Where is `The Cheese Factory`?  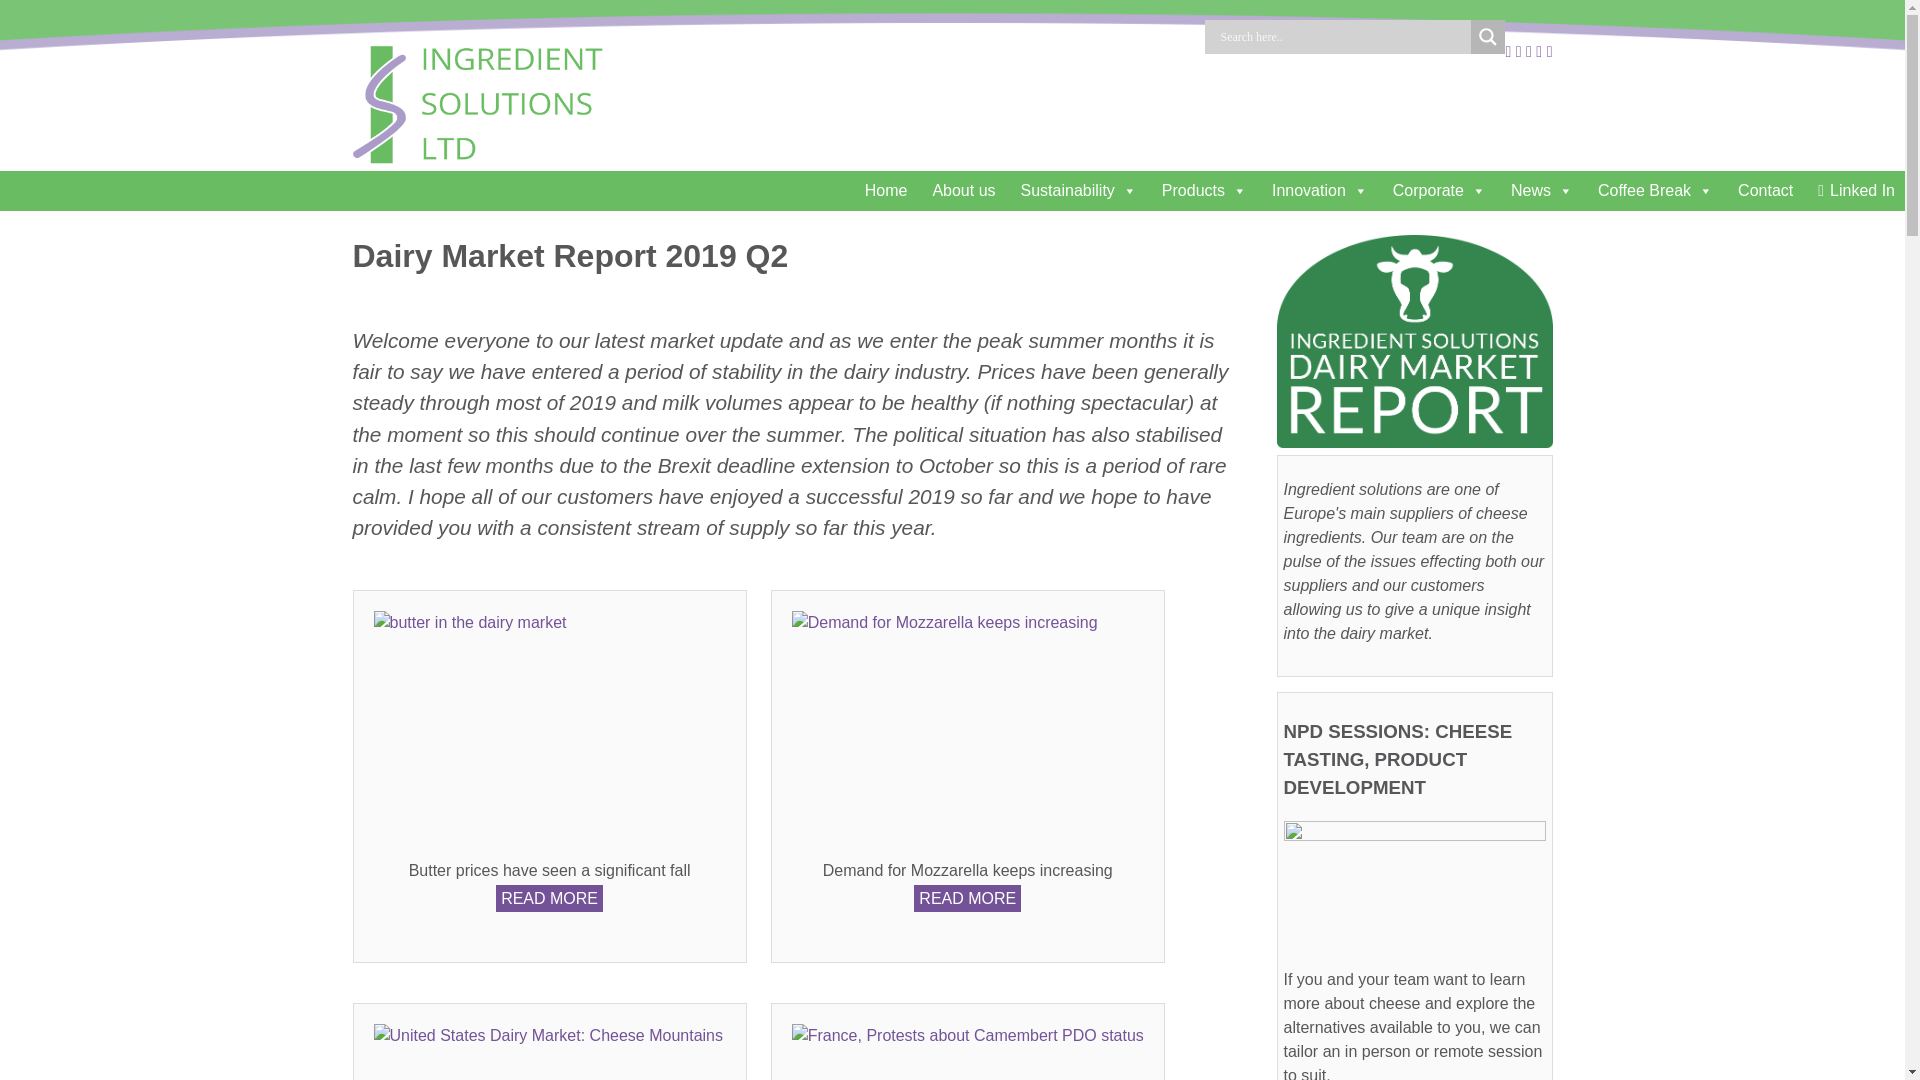
The Cheese Factory is located at coordinates (1762, 190).